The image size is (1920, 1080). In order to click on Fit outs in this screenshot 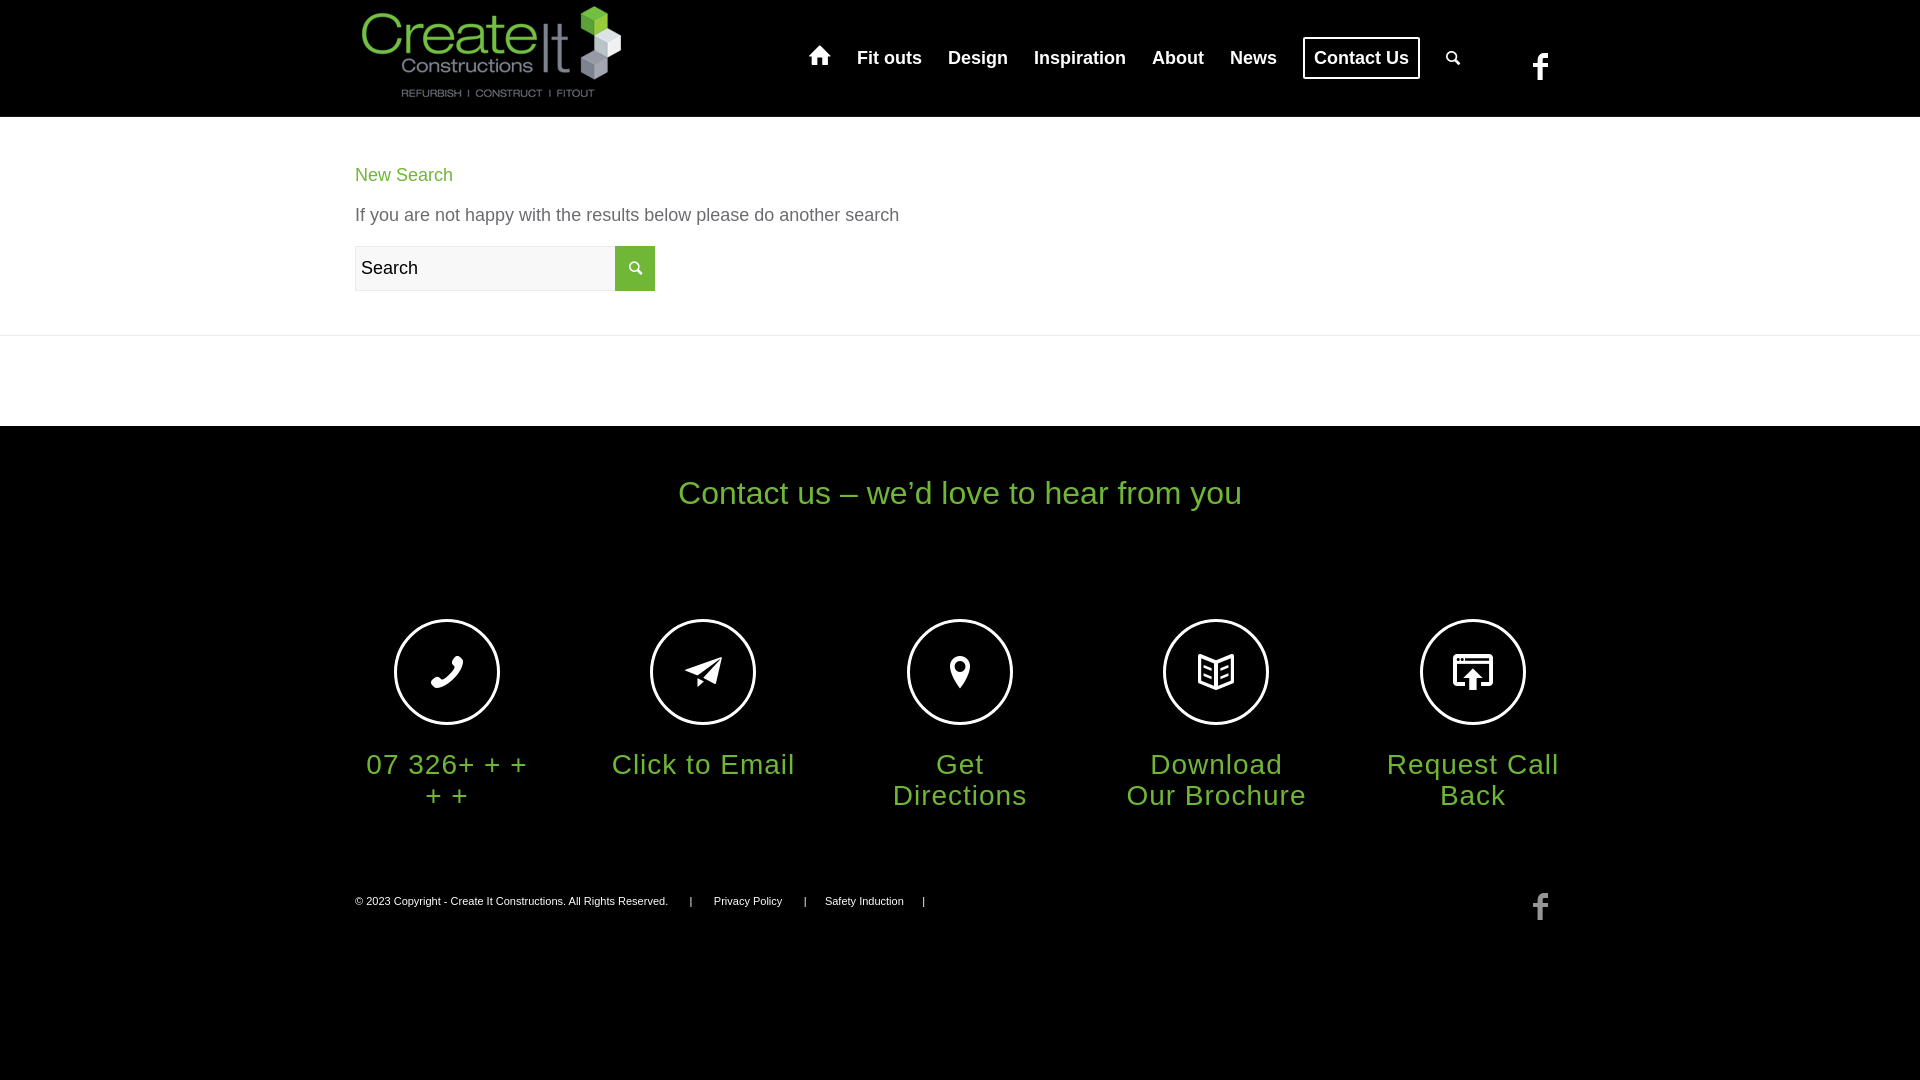, I will do `click(890, 58)`.